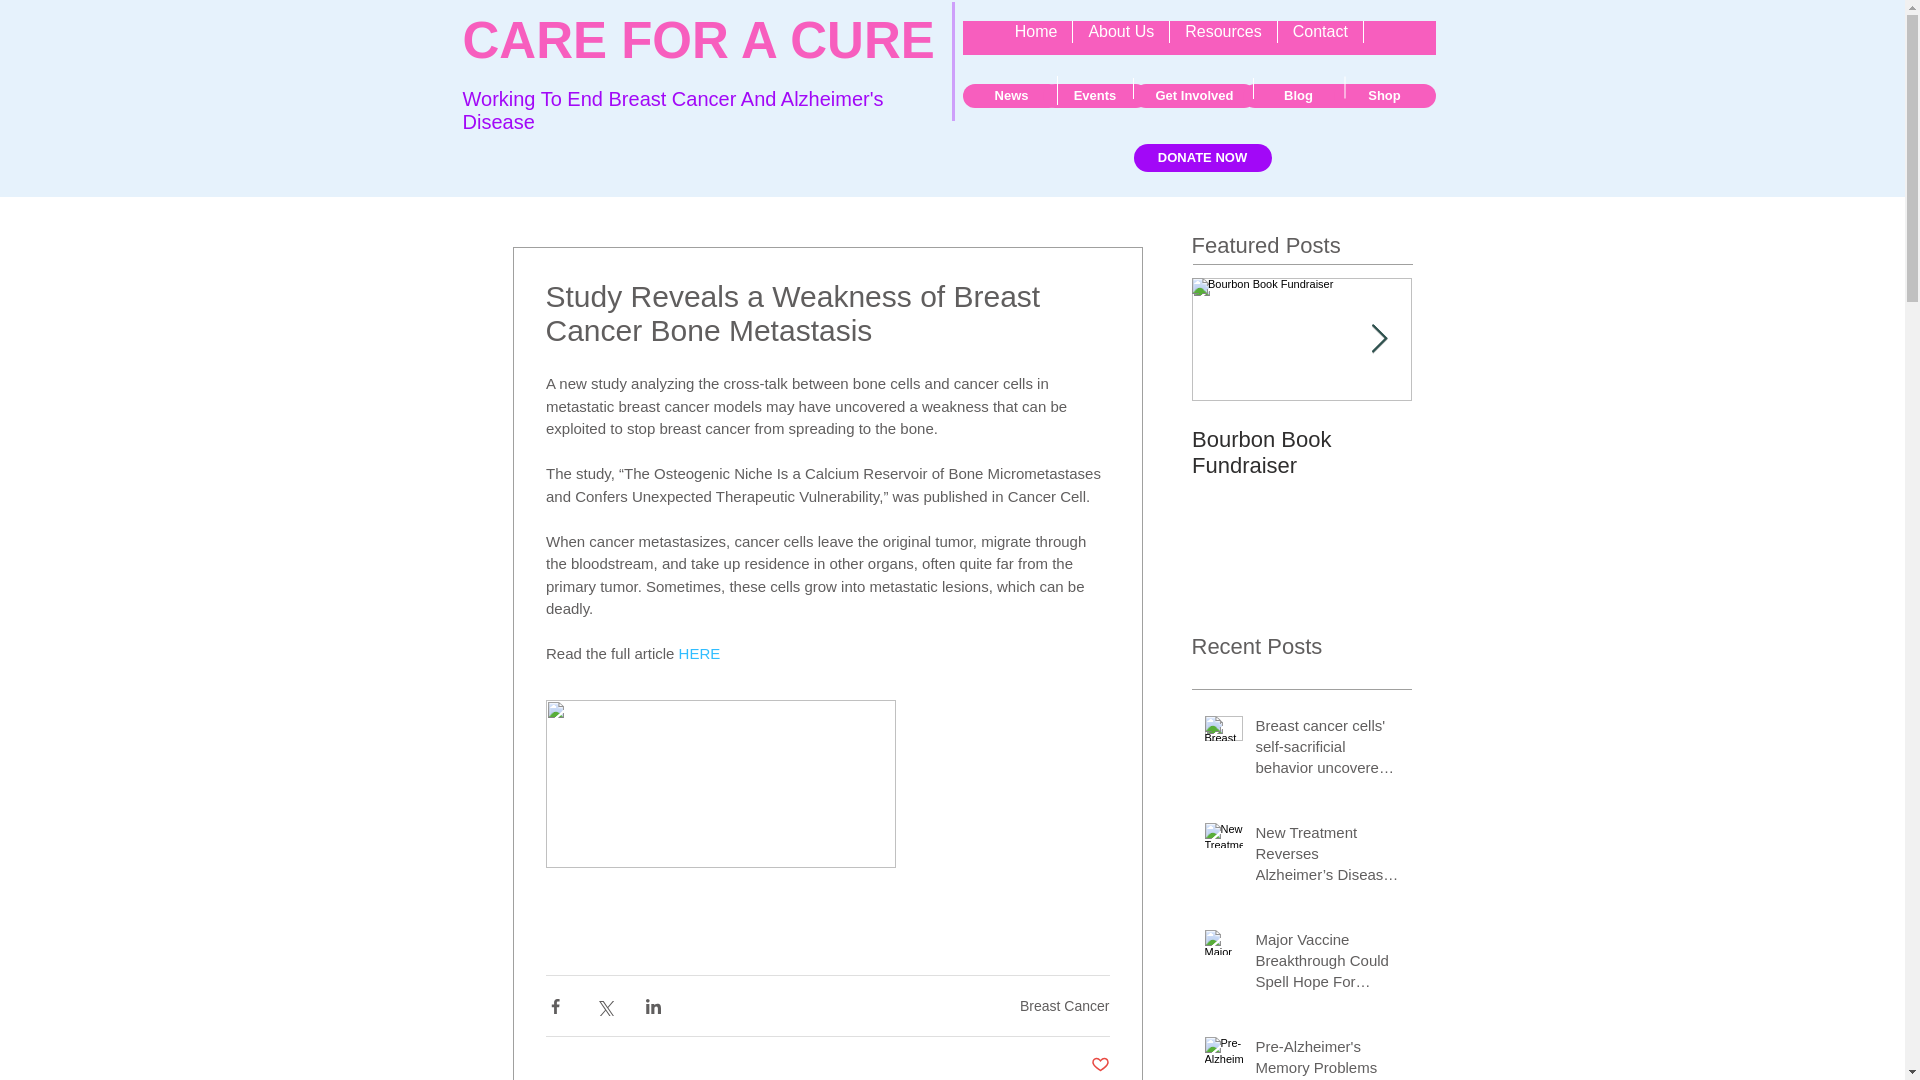 The image size is (1920, 1080). What do you see at coordinates (1094, 96) in the screenshot?
I see `Events` at bounding box center [1094, 96].